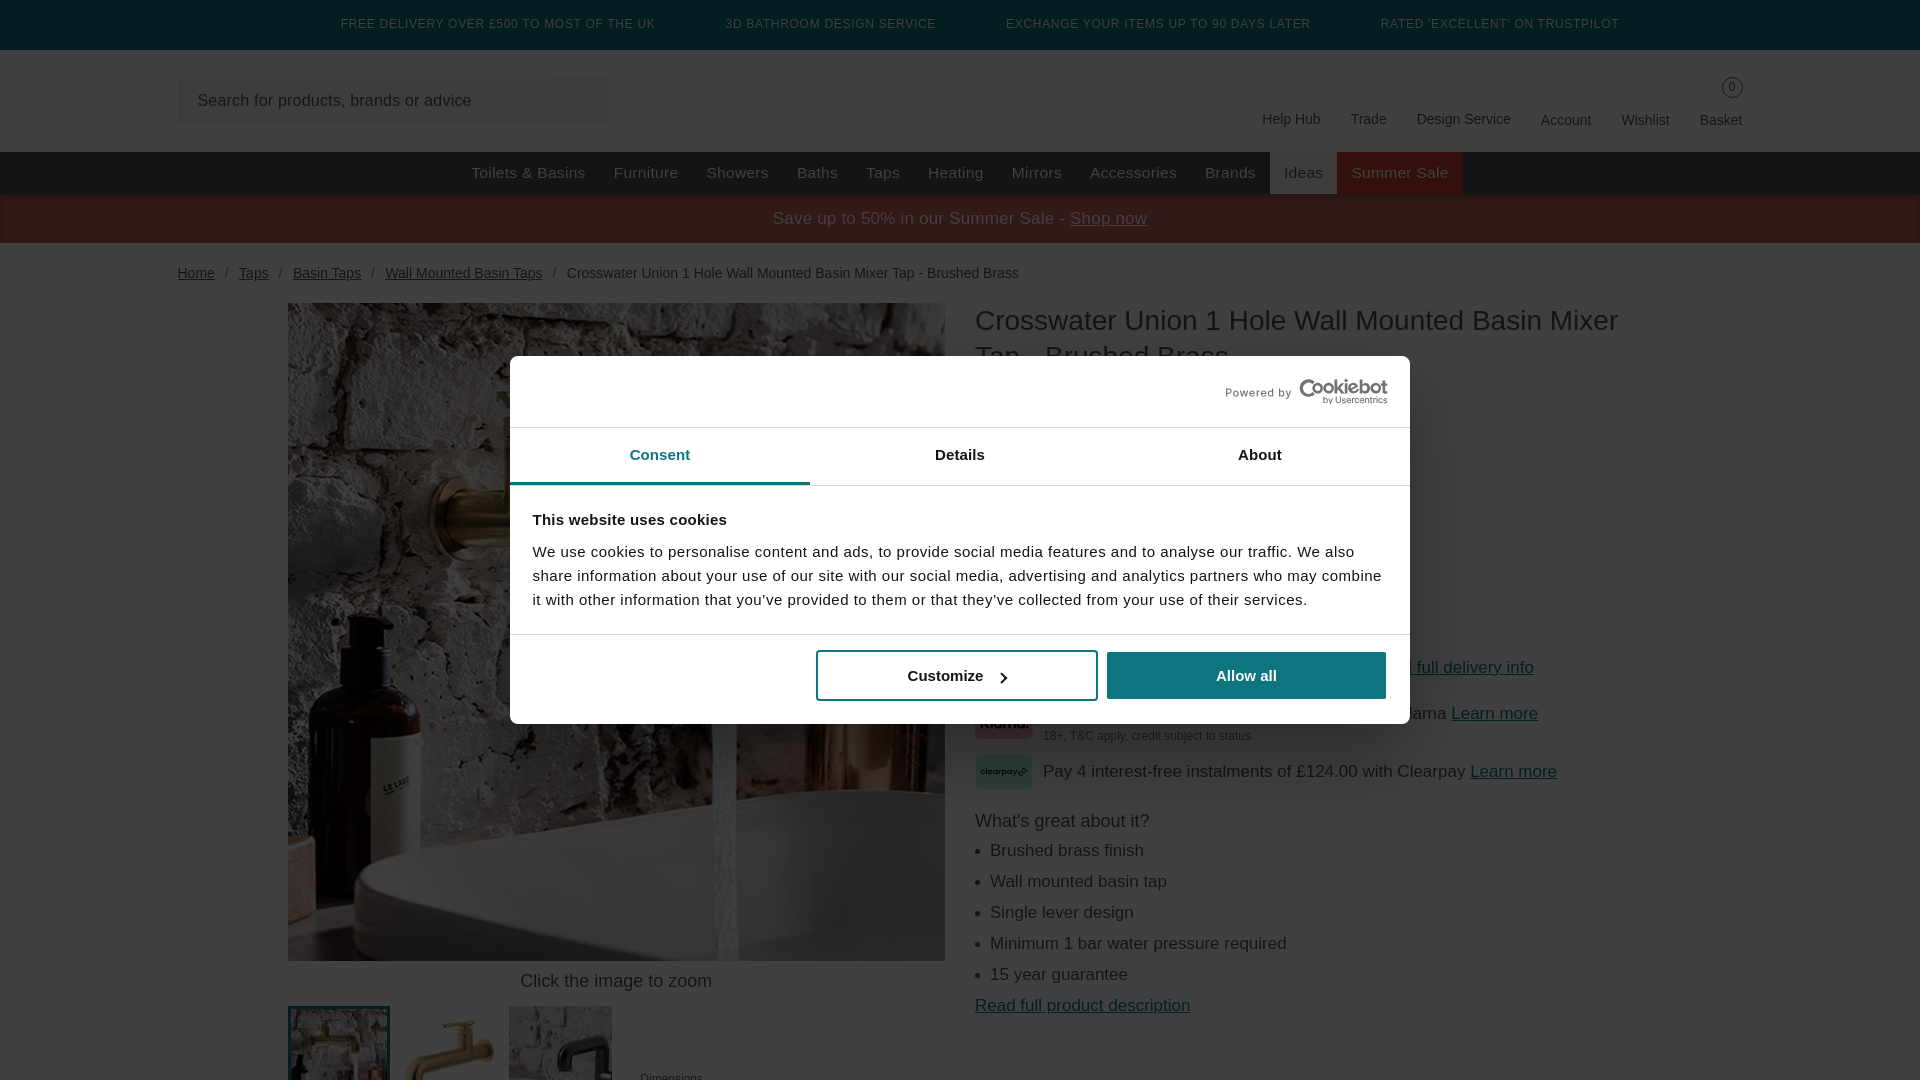  What do you see at coordinates (1237, 394) in the screenshot?
I see `Write one` at bounding box center [1237, 394].